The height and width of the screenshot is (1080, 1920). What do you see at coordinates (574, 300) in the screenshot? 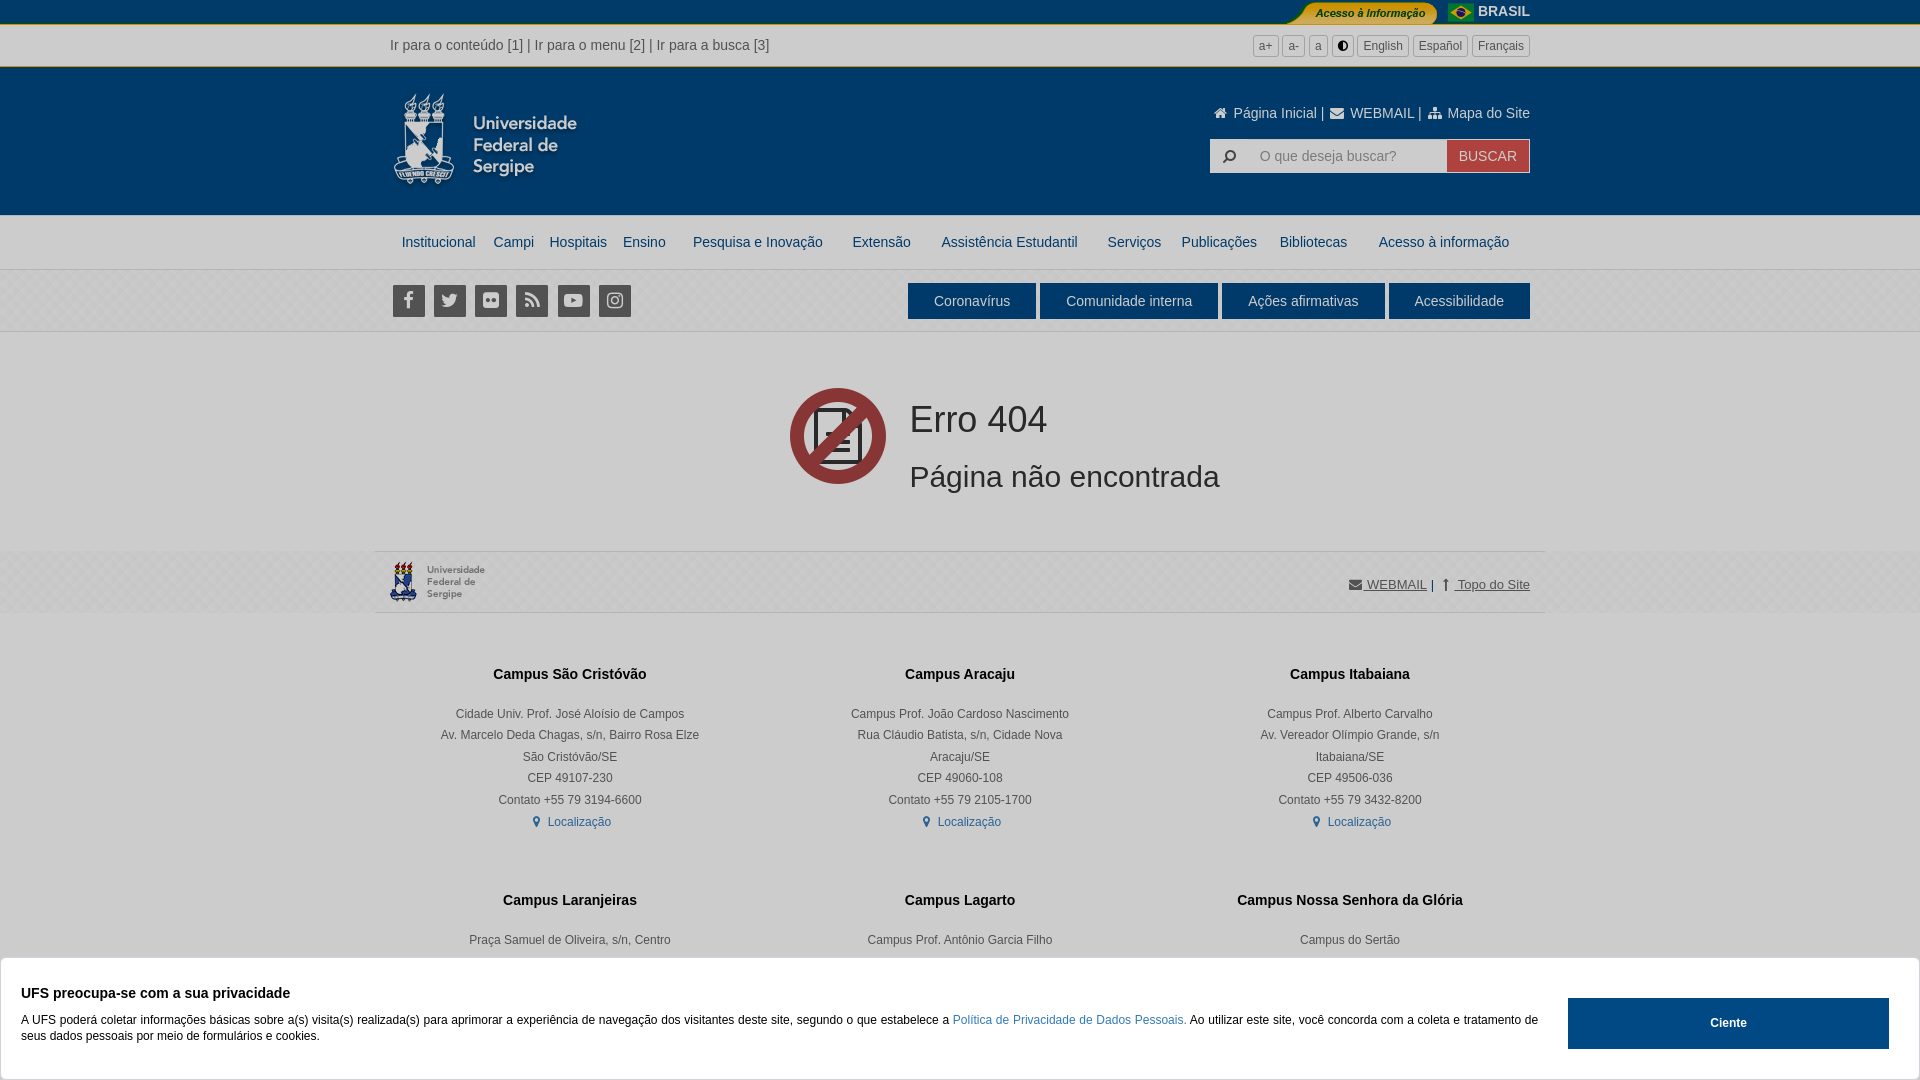
I see `Youtube` at bounding box center [574, 300].